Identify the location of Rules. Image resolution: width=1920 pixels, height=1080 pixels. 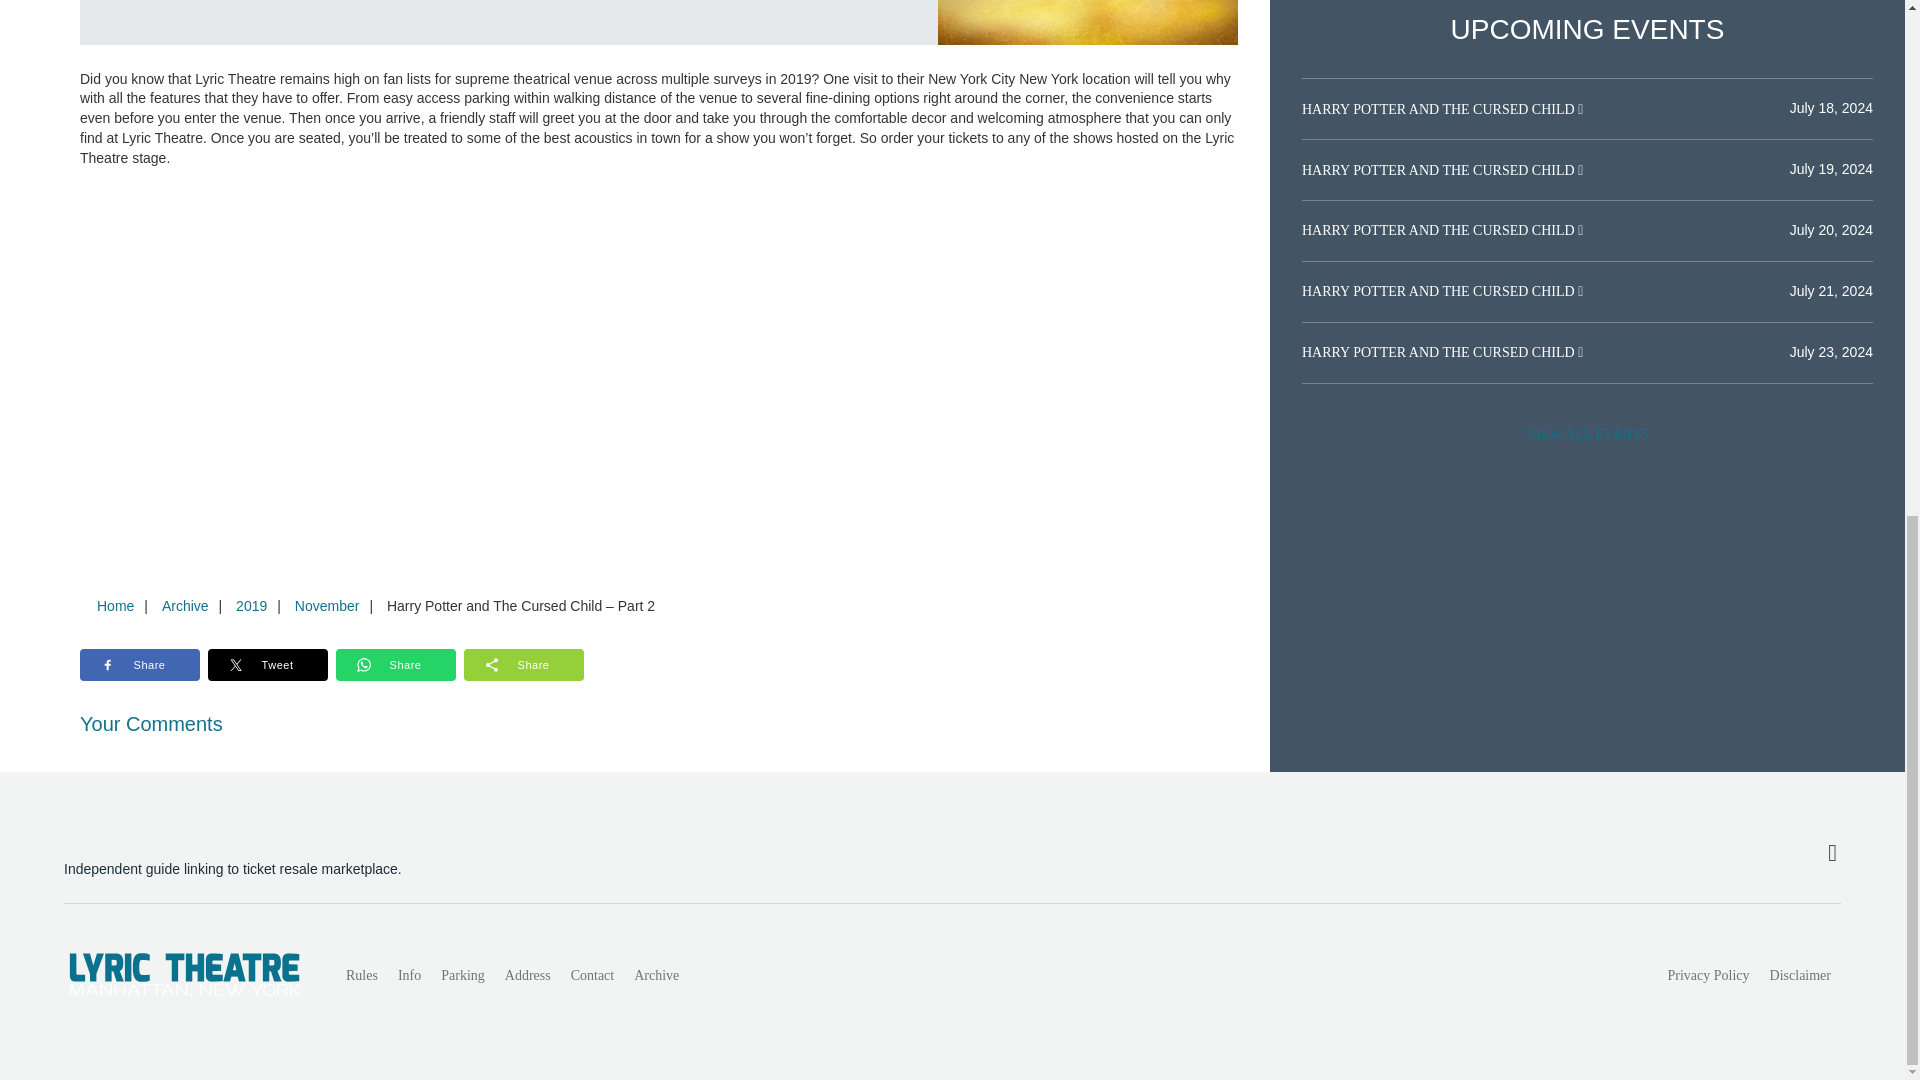
(362, 975).